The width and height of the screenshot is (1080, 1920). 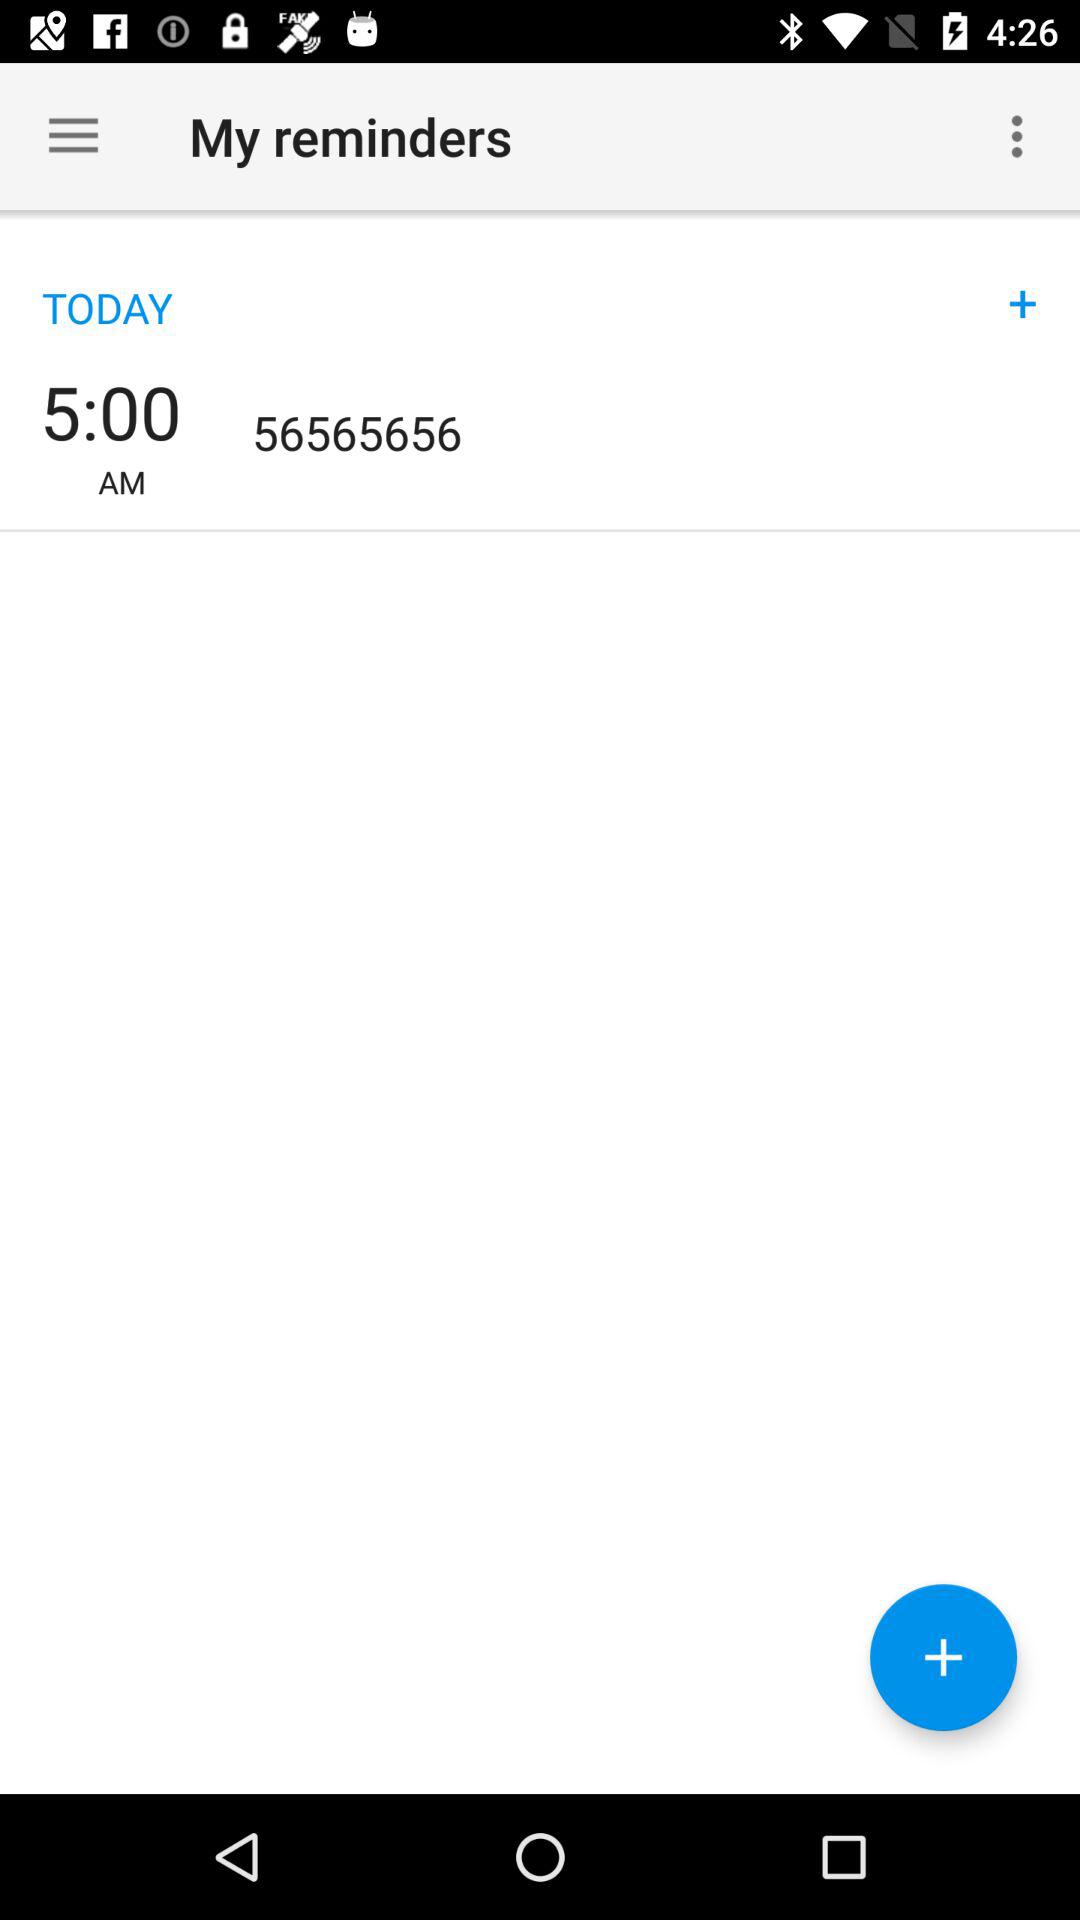 What do you see at coordinates (943, 1657) in the screenshot?
I see `turn off icon below 56565656 item` at bounding box center [943, 1657].